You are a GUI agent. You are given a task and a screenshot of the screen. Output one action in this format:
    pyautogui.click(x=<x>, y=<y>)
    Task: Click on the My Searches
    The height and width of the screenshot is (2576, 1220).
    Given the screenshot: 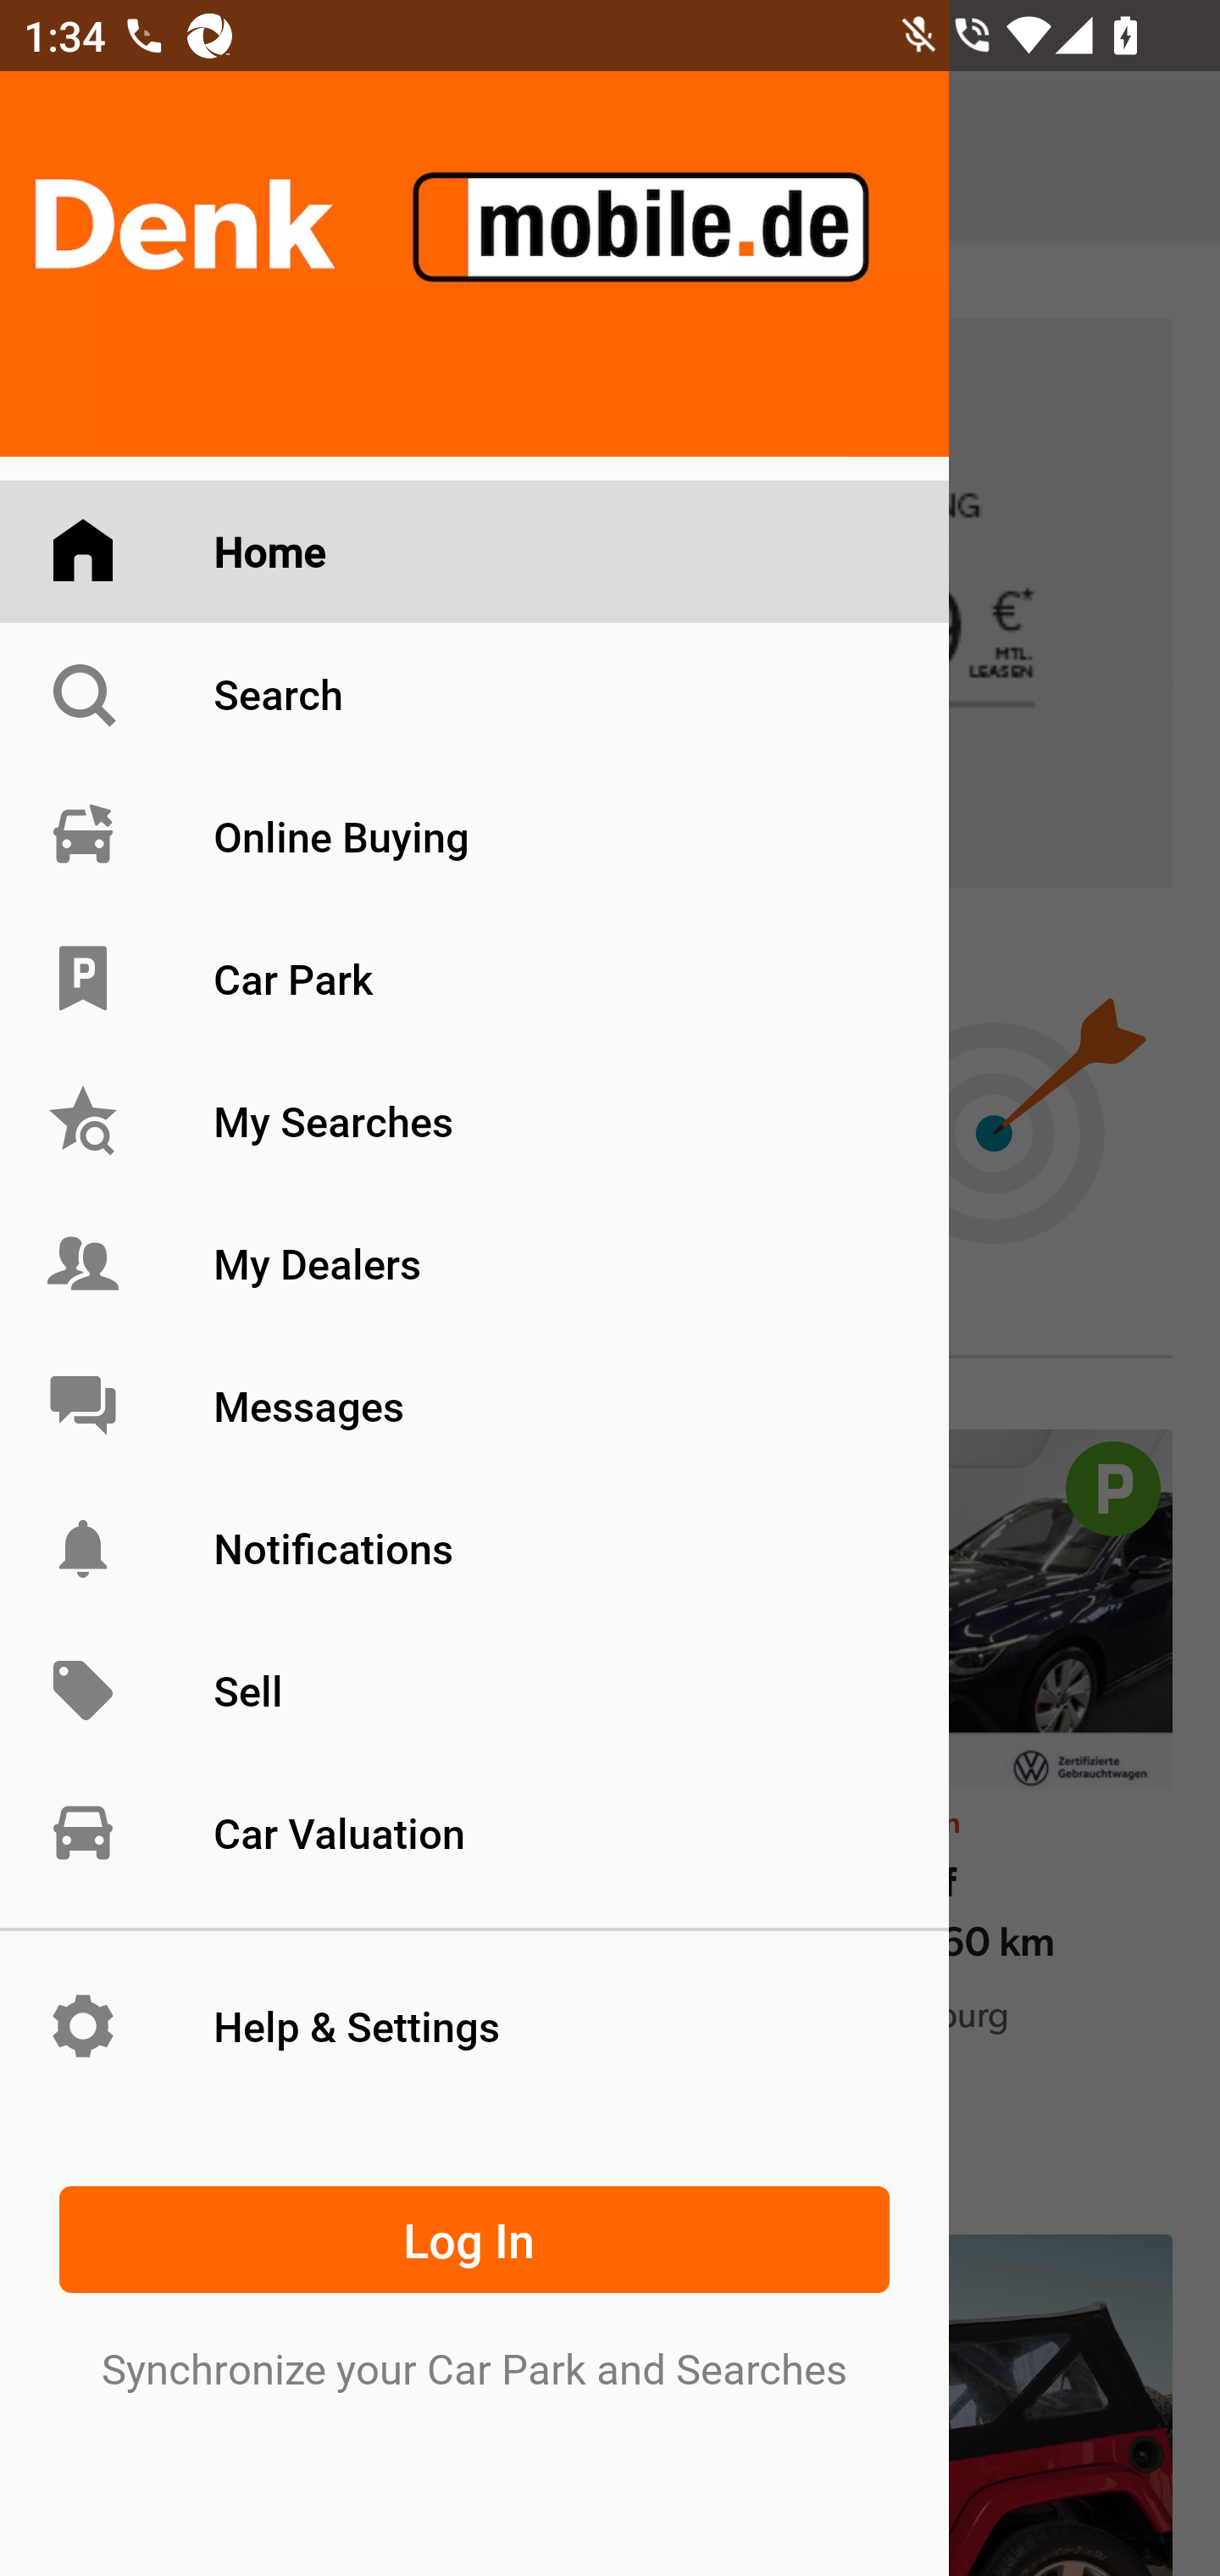 What is the action you would take?
    pyautogui.click(x=474, y=1122)
    